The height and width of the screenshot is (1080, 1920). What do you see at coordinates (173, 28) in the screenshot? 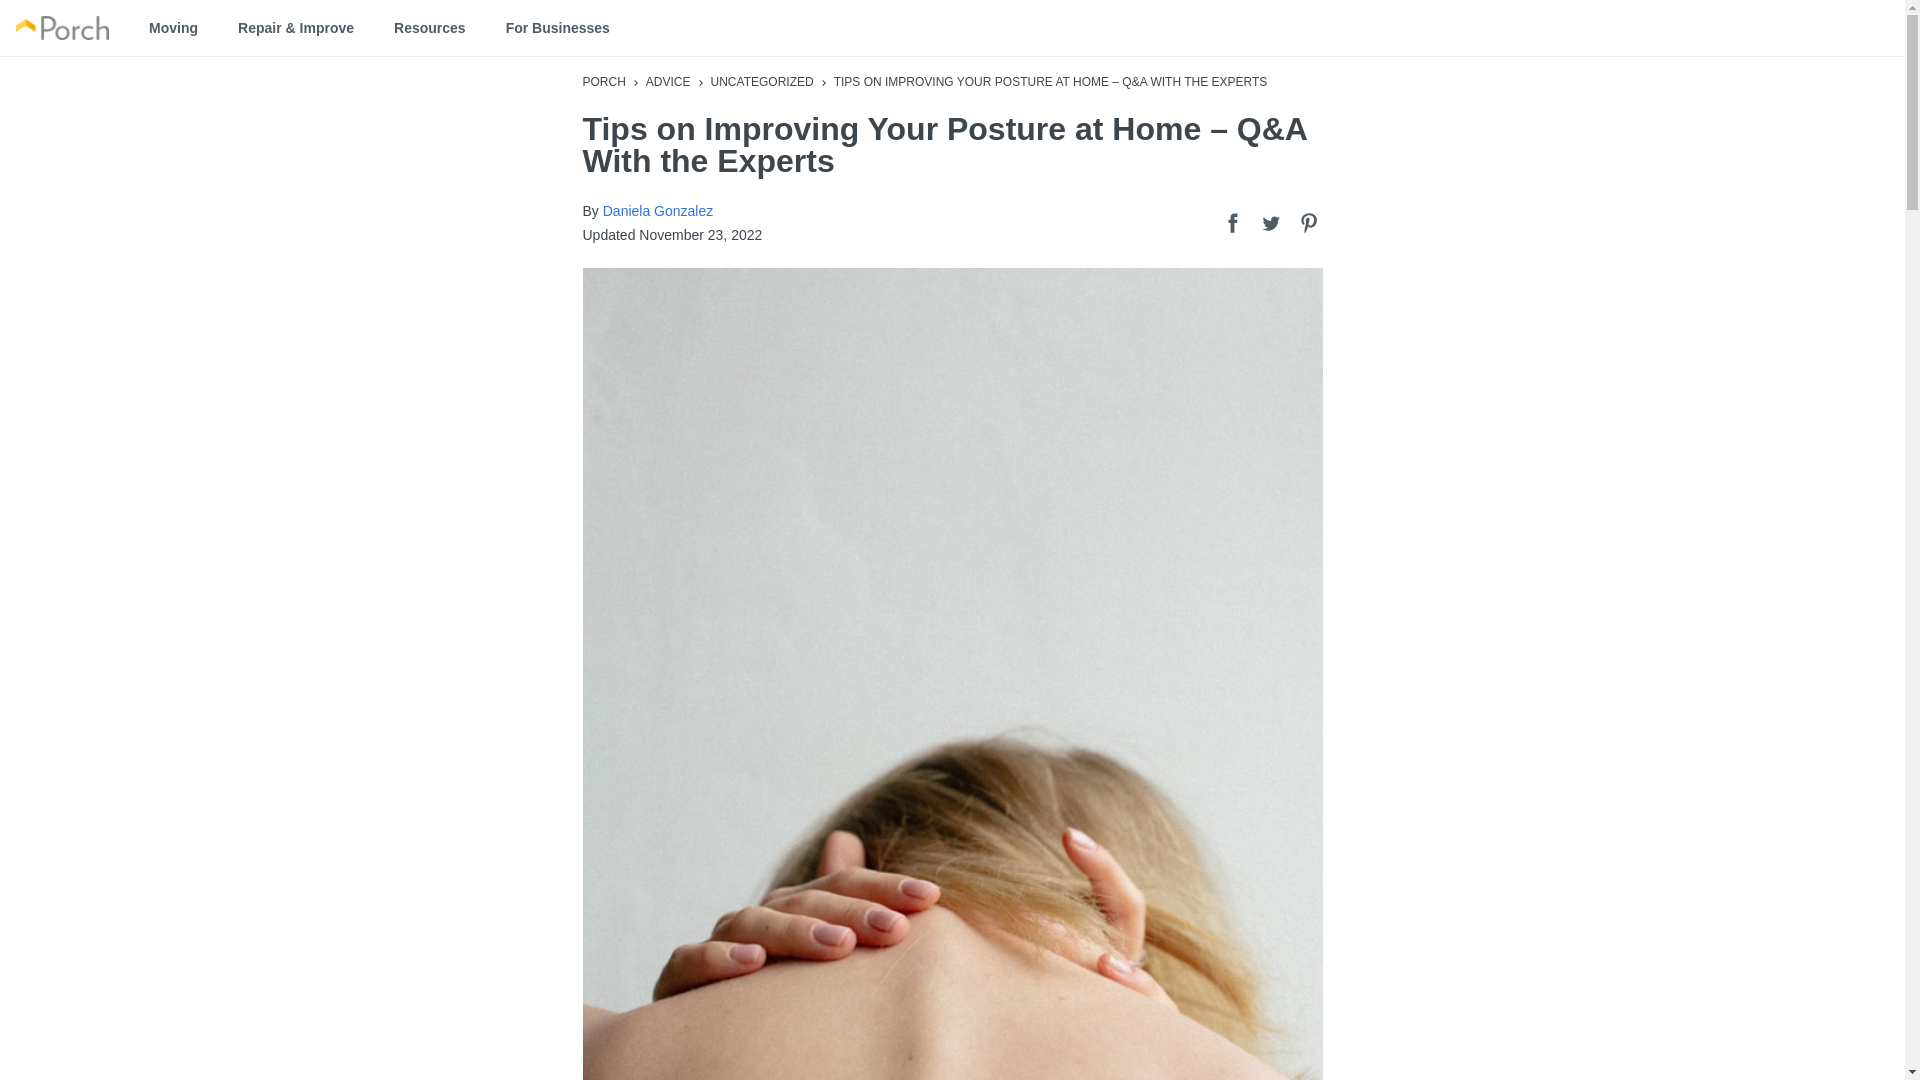
I see `Moving` at bounding box center [173, 28].